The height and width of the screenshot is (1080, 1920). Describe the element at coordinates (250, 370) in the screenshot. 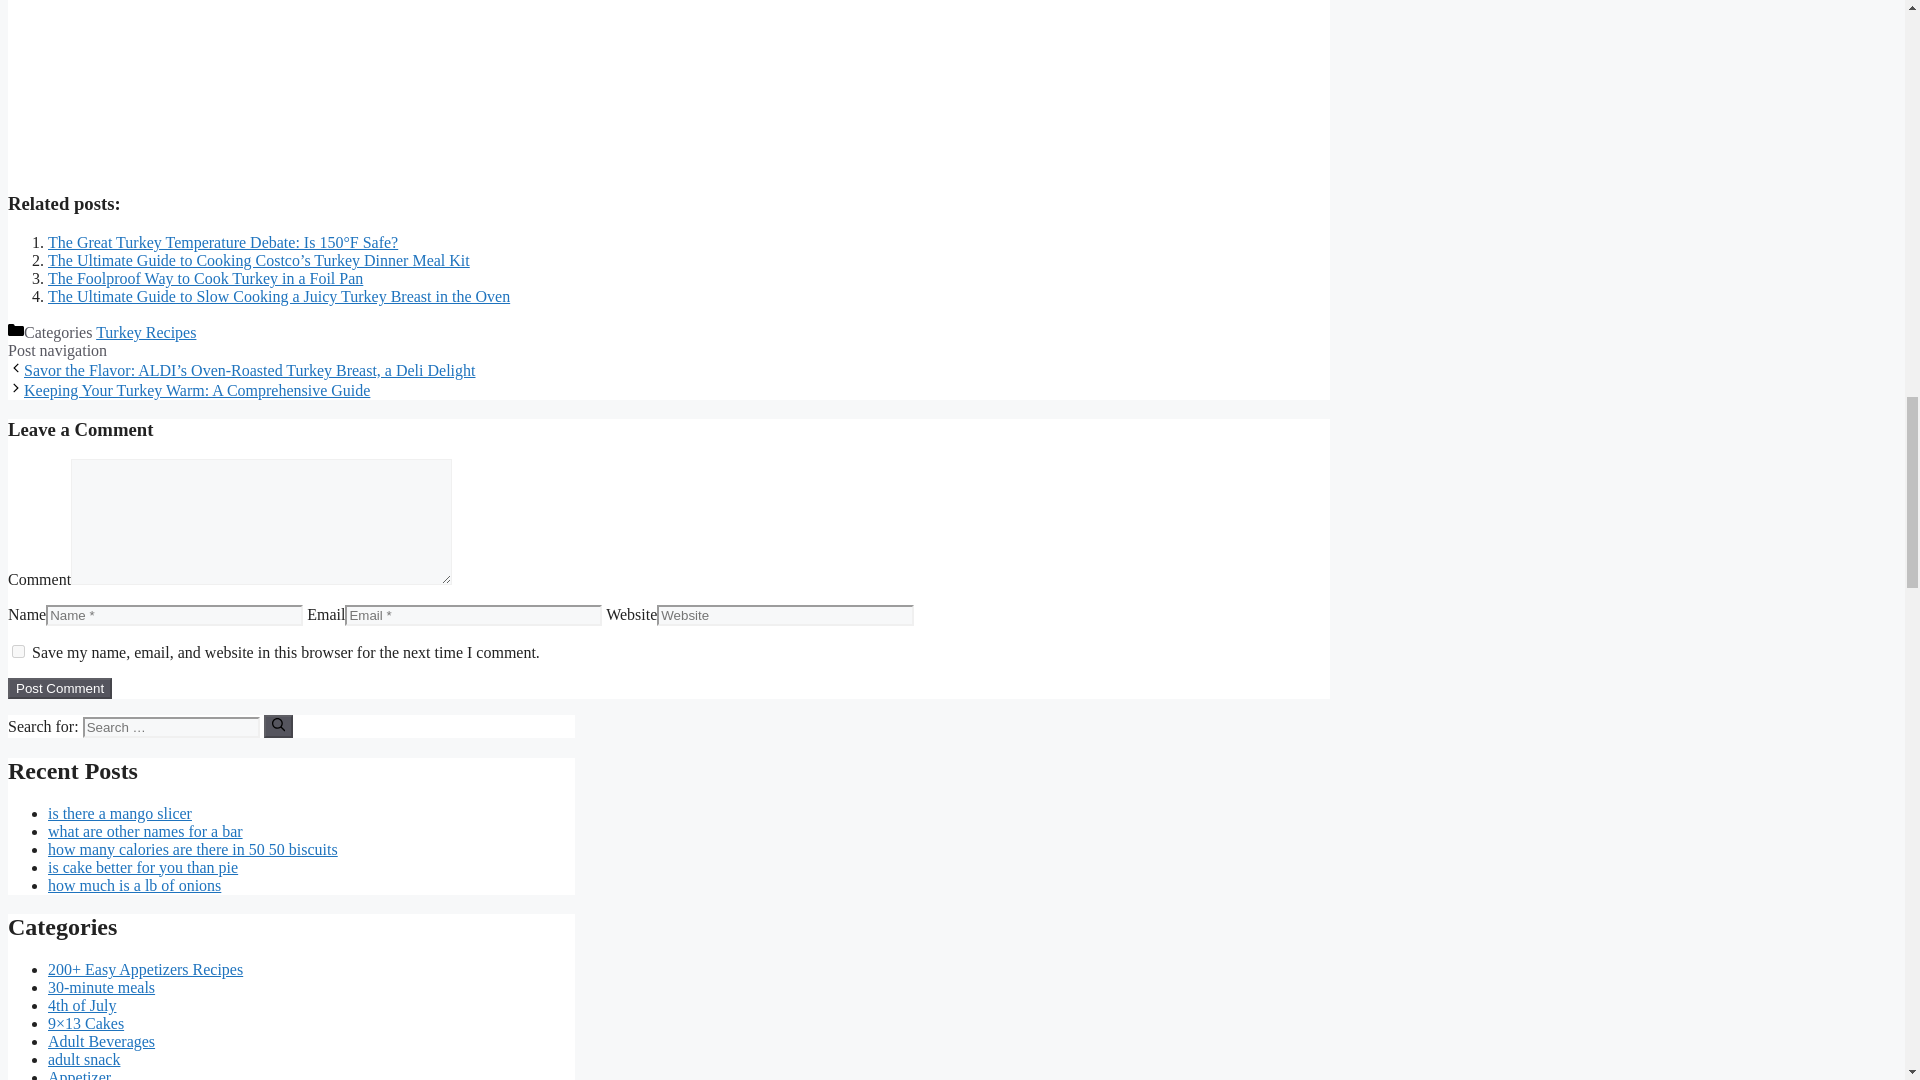

I see `Previous` at that location.